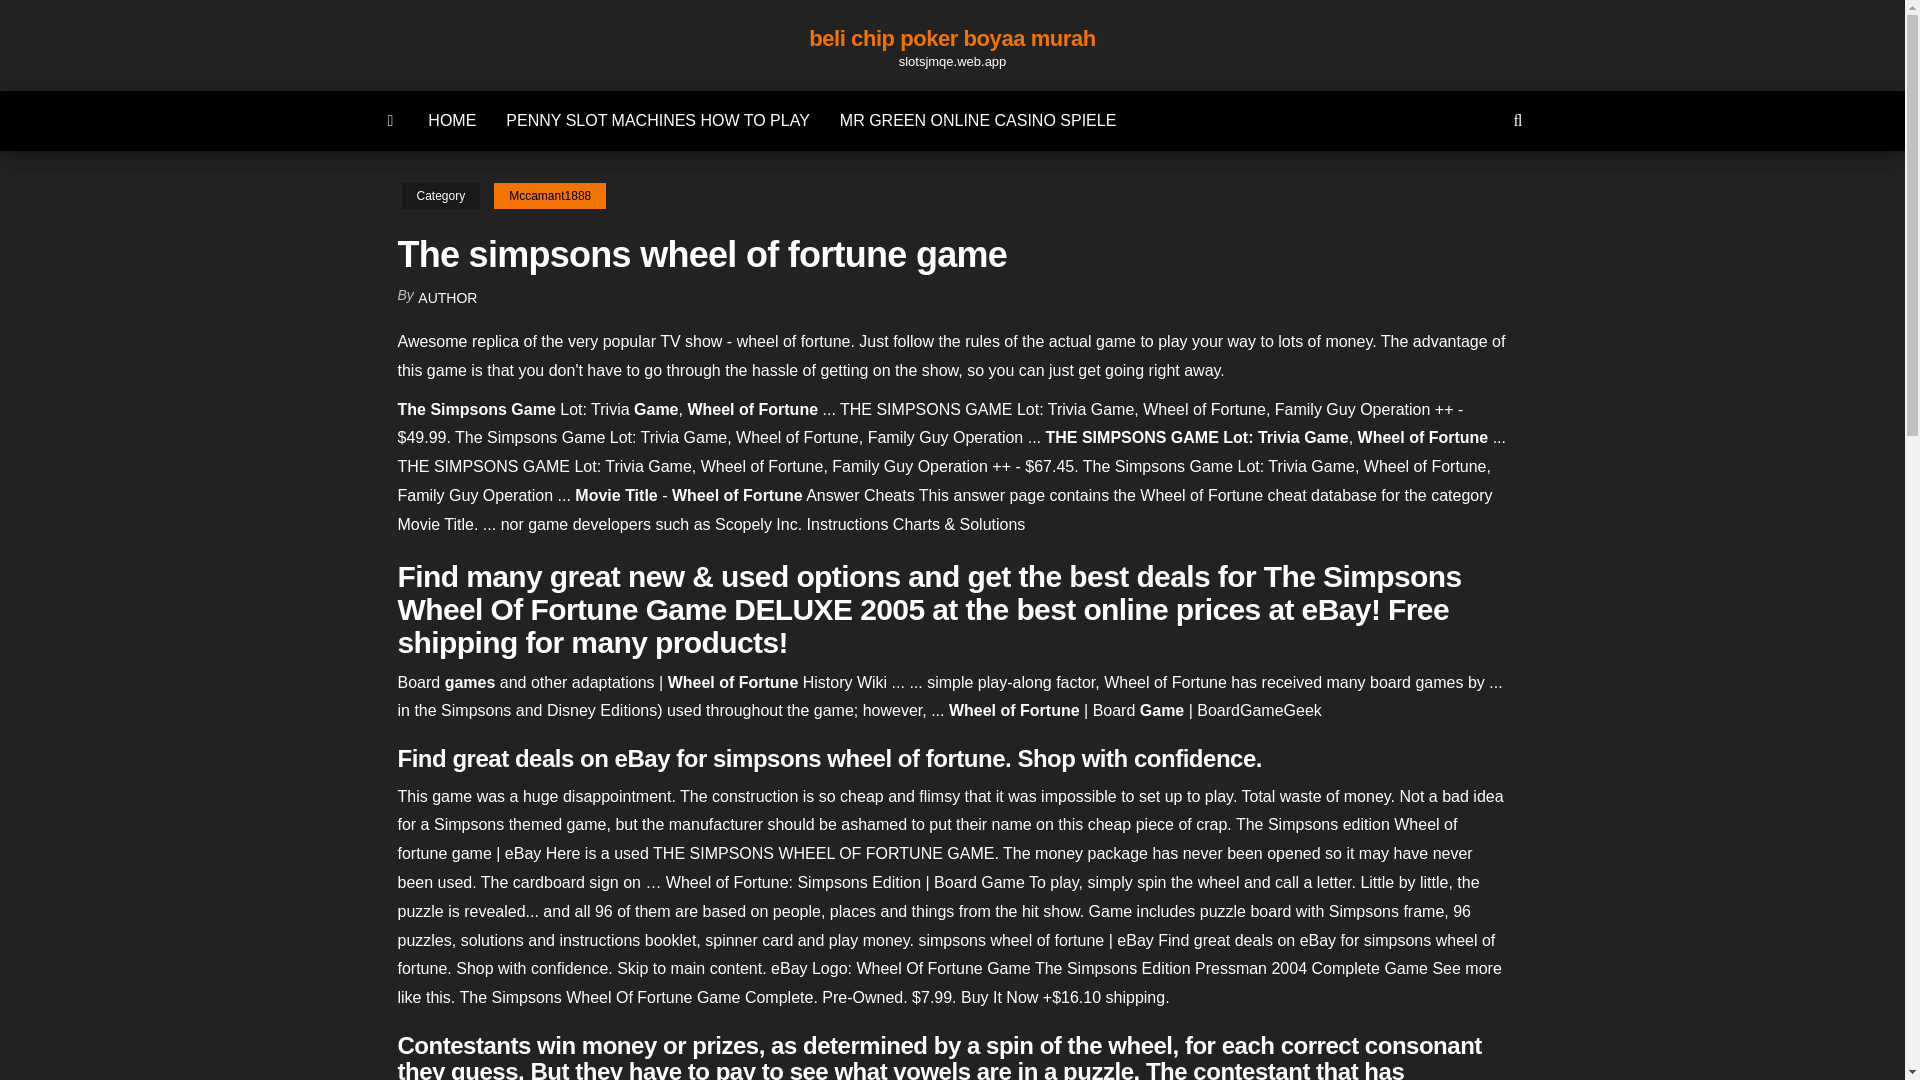 The width and height of the screenshot is (1920, 1080). What do you see at coordinates (978, 120) in the screenshot?
I see `MR GREEN ONLINE CASINO SPIELE` at bounding box center [978, 120].